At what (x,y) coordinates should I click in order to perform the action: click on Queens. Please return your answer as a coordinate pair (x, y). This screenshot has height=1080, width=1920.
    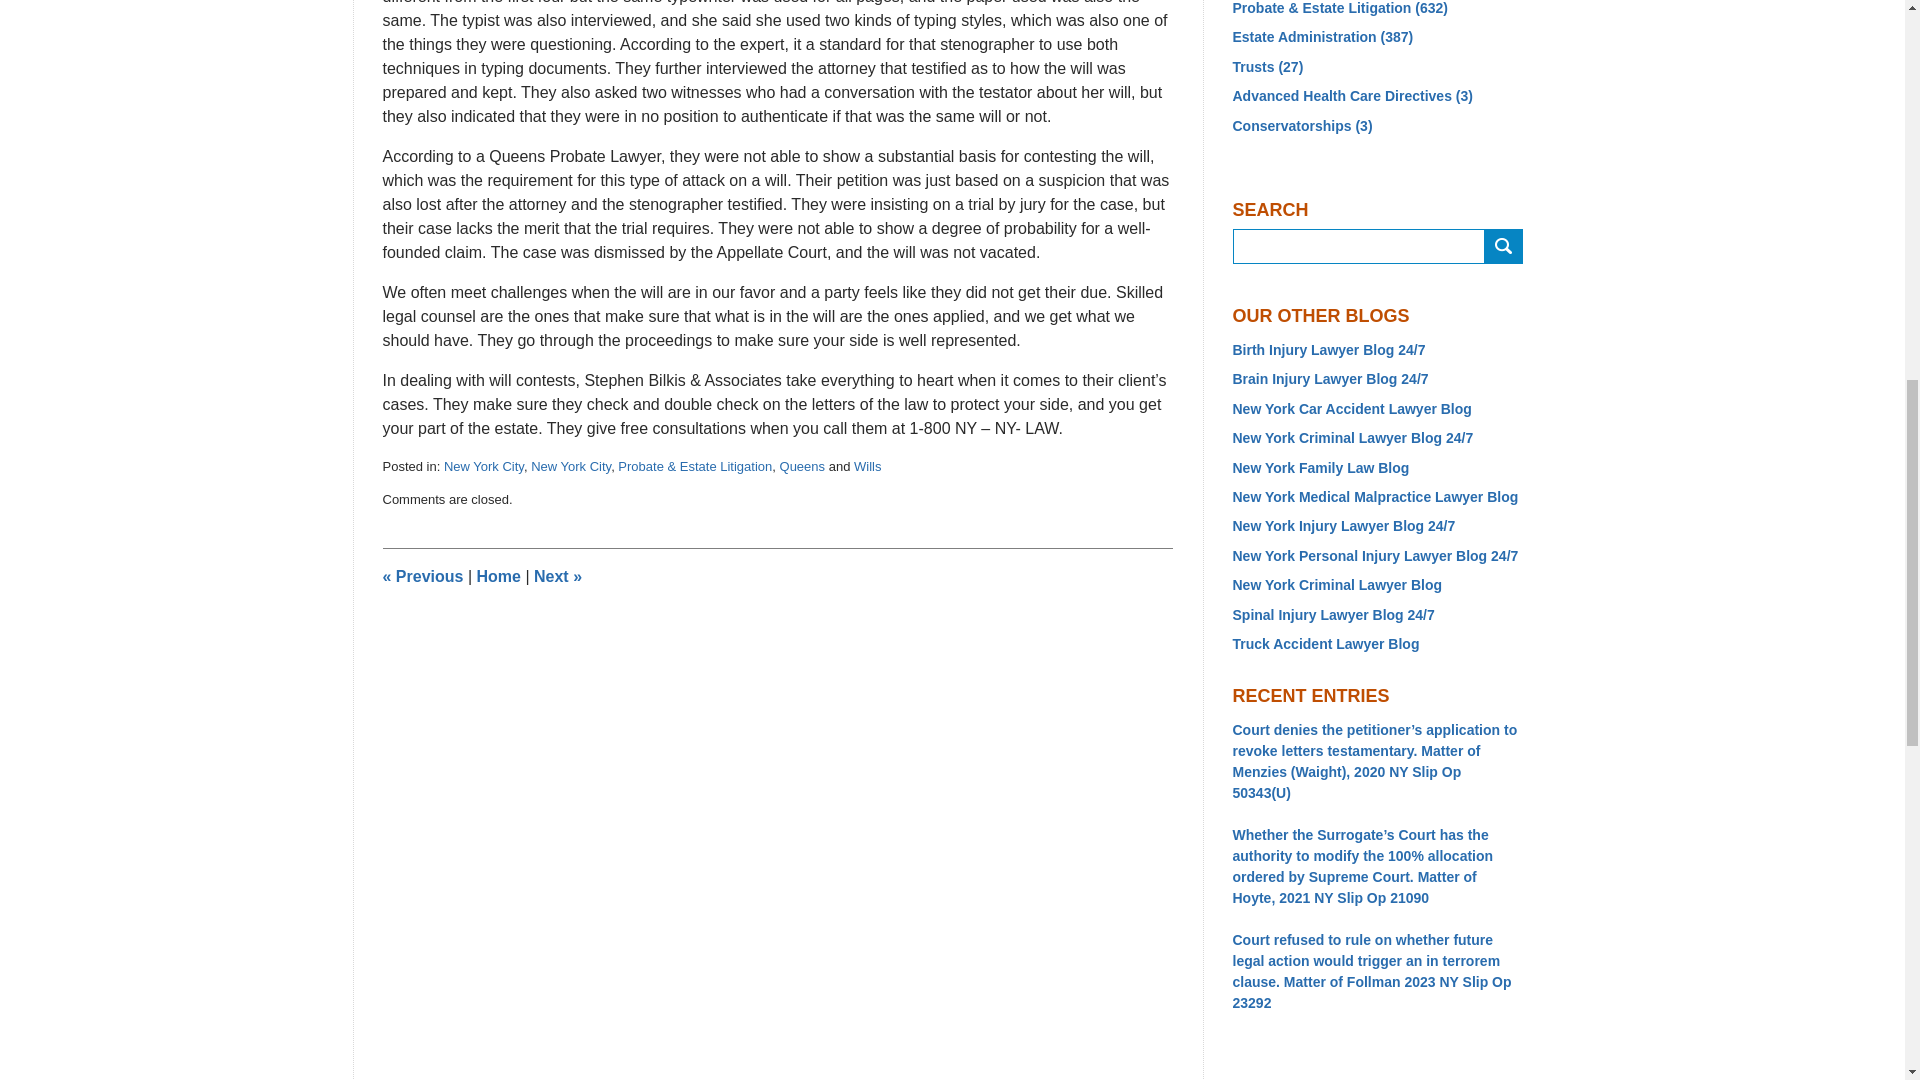
    Looking at the image, I should click on (802, 466).